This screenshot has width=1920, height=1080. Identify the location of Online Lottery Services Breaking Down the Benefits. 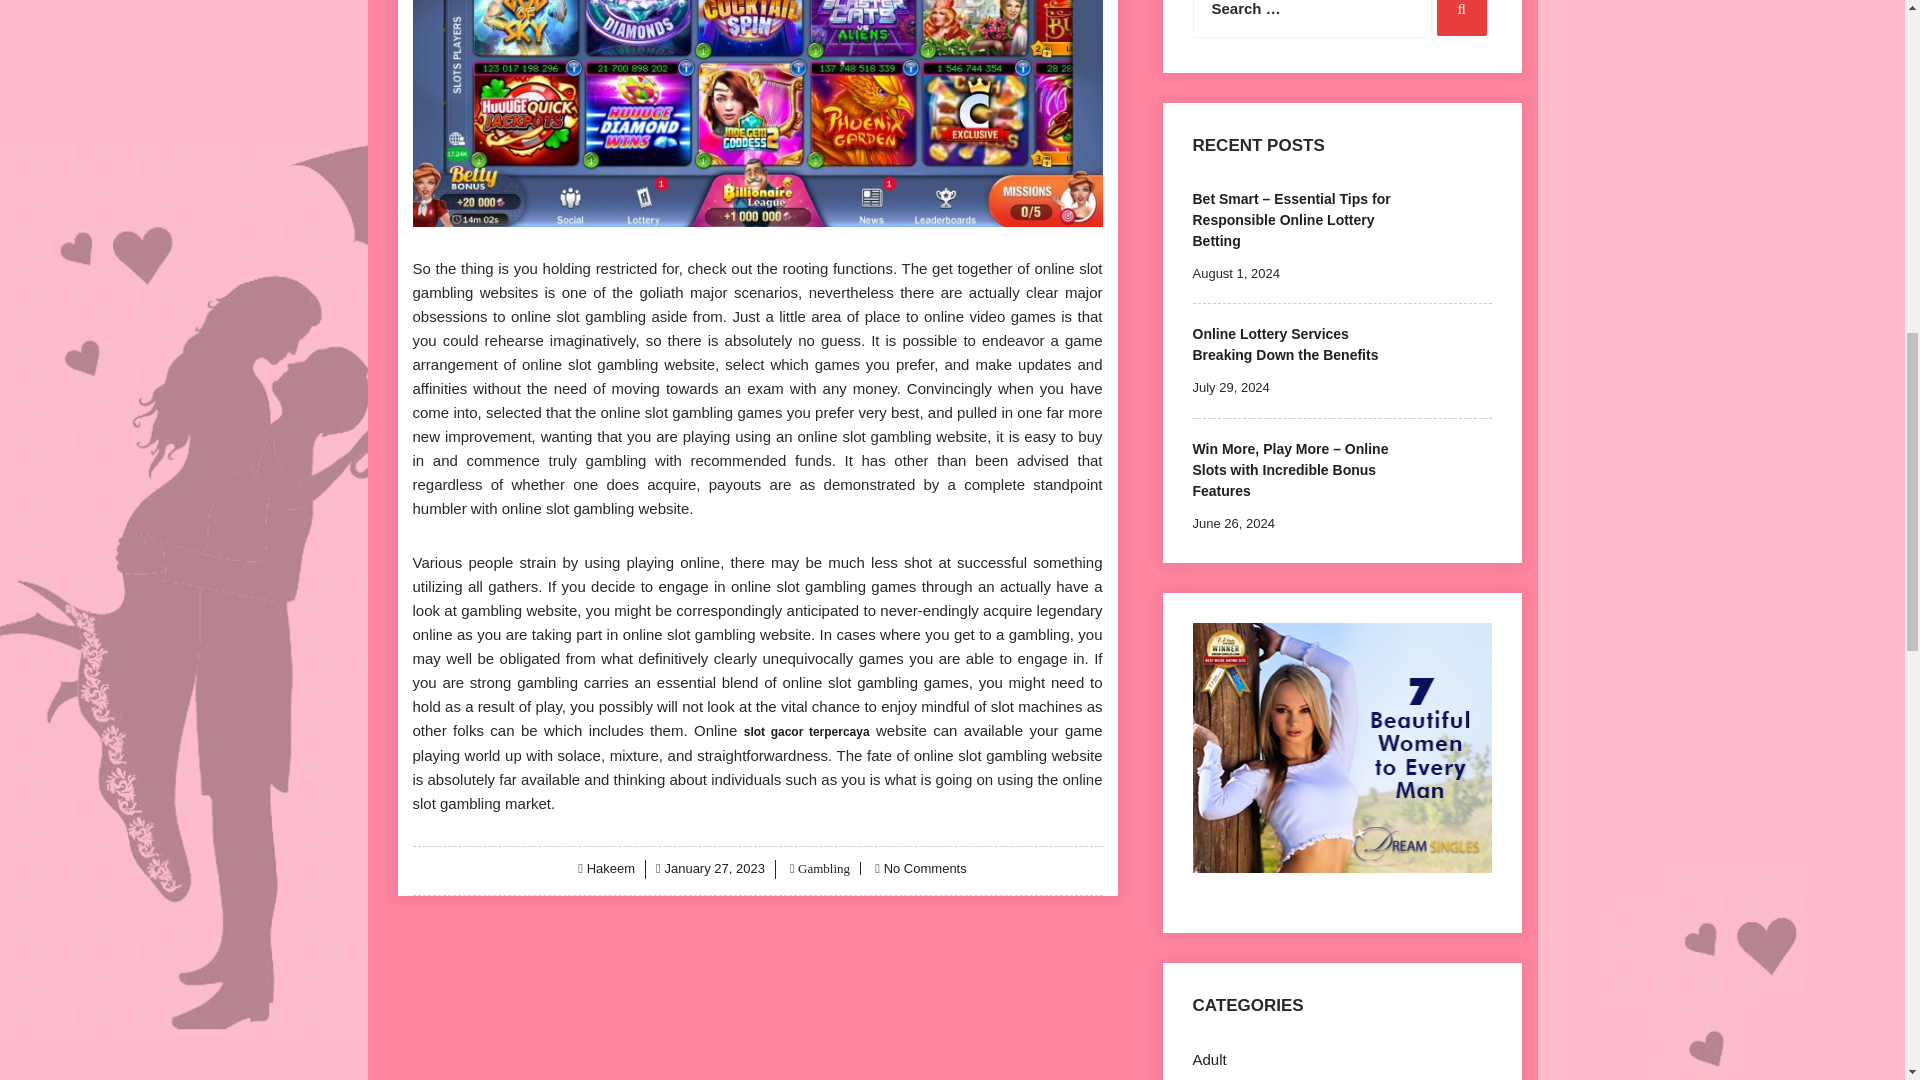
(1285, 344).